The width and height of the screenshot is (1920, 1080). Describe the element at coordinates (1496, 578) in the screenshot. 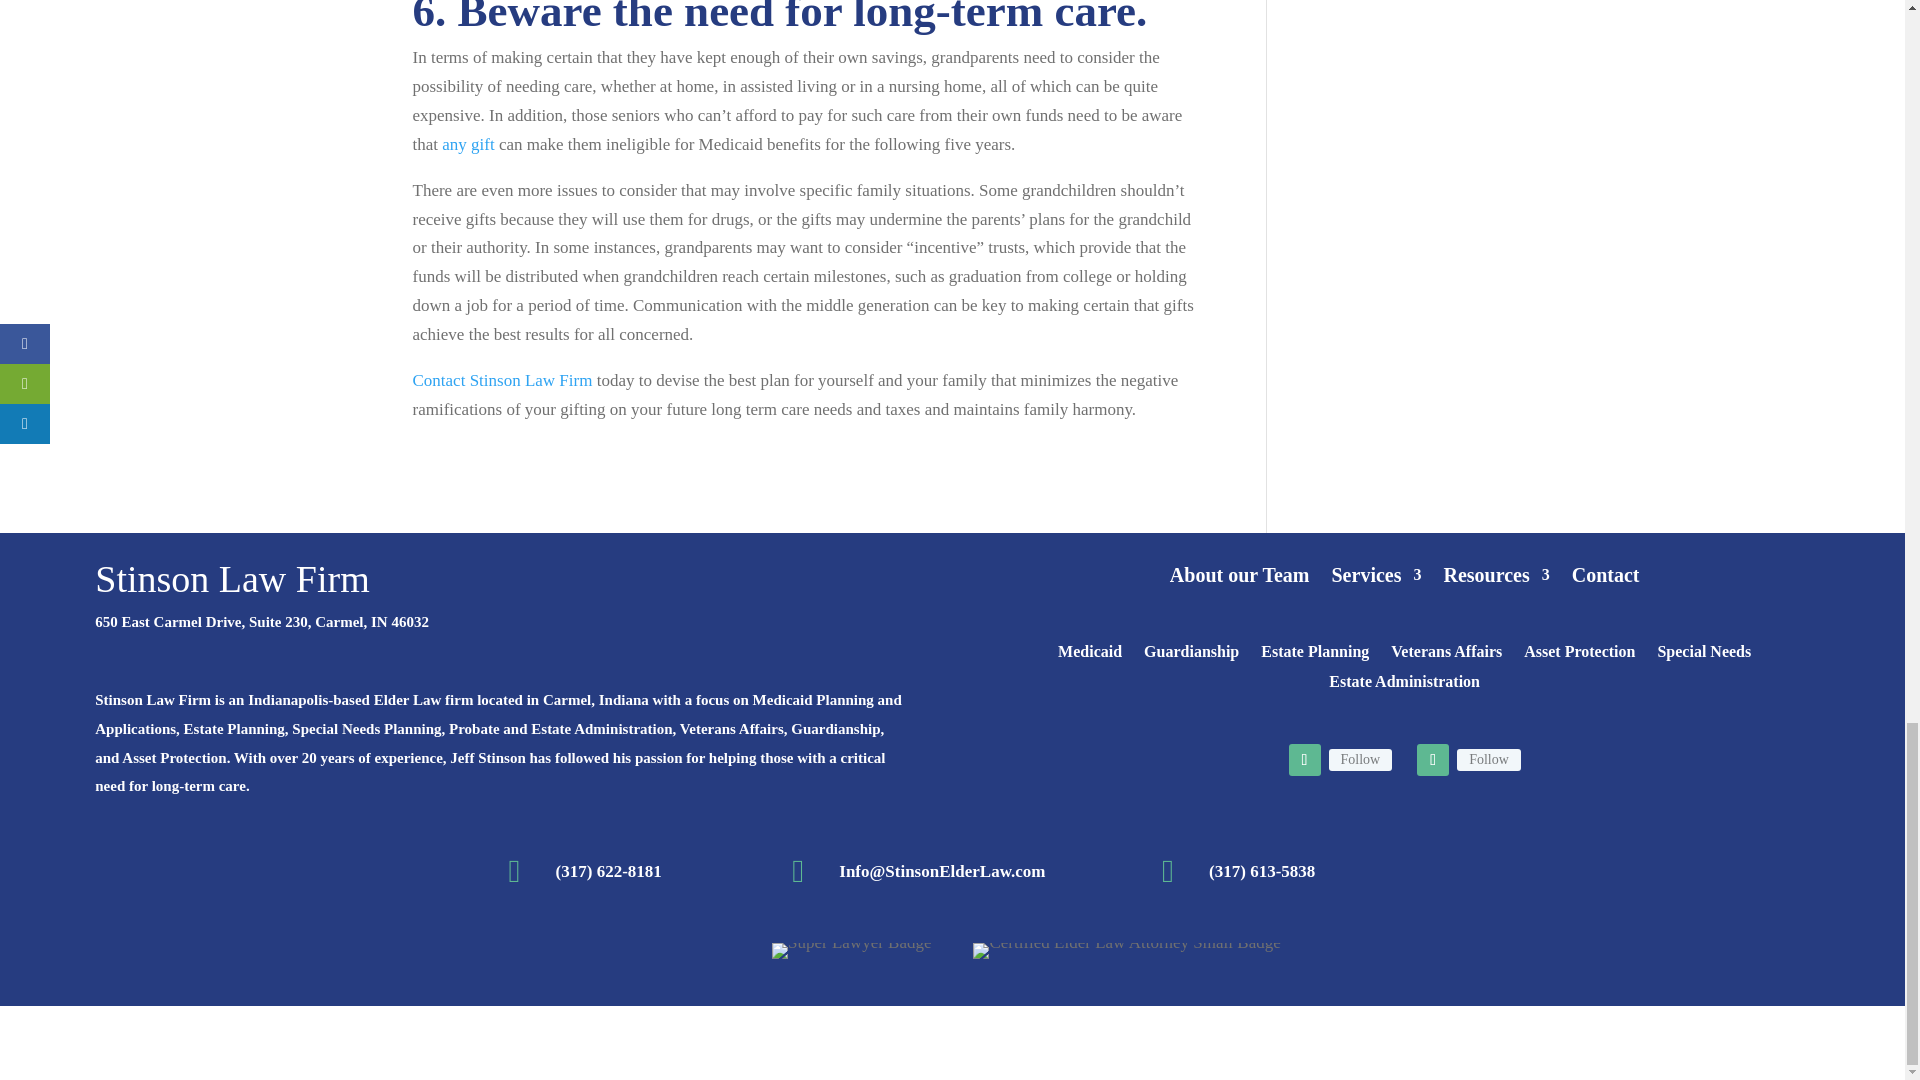

I see `Resources` at that location.